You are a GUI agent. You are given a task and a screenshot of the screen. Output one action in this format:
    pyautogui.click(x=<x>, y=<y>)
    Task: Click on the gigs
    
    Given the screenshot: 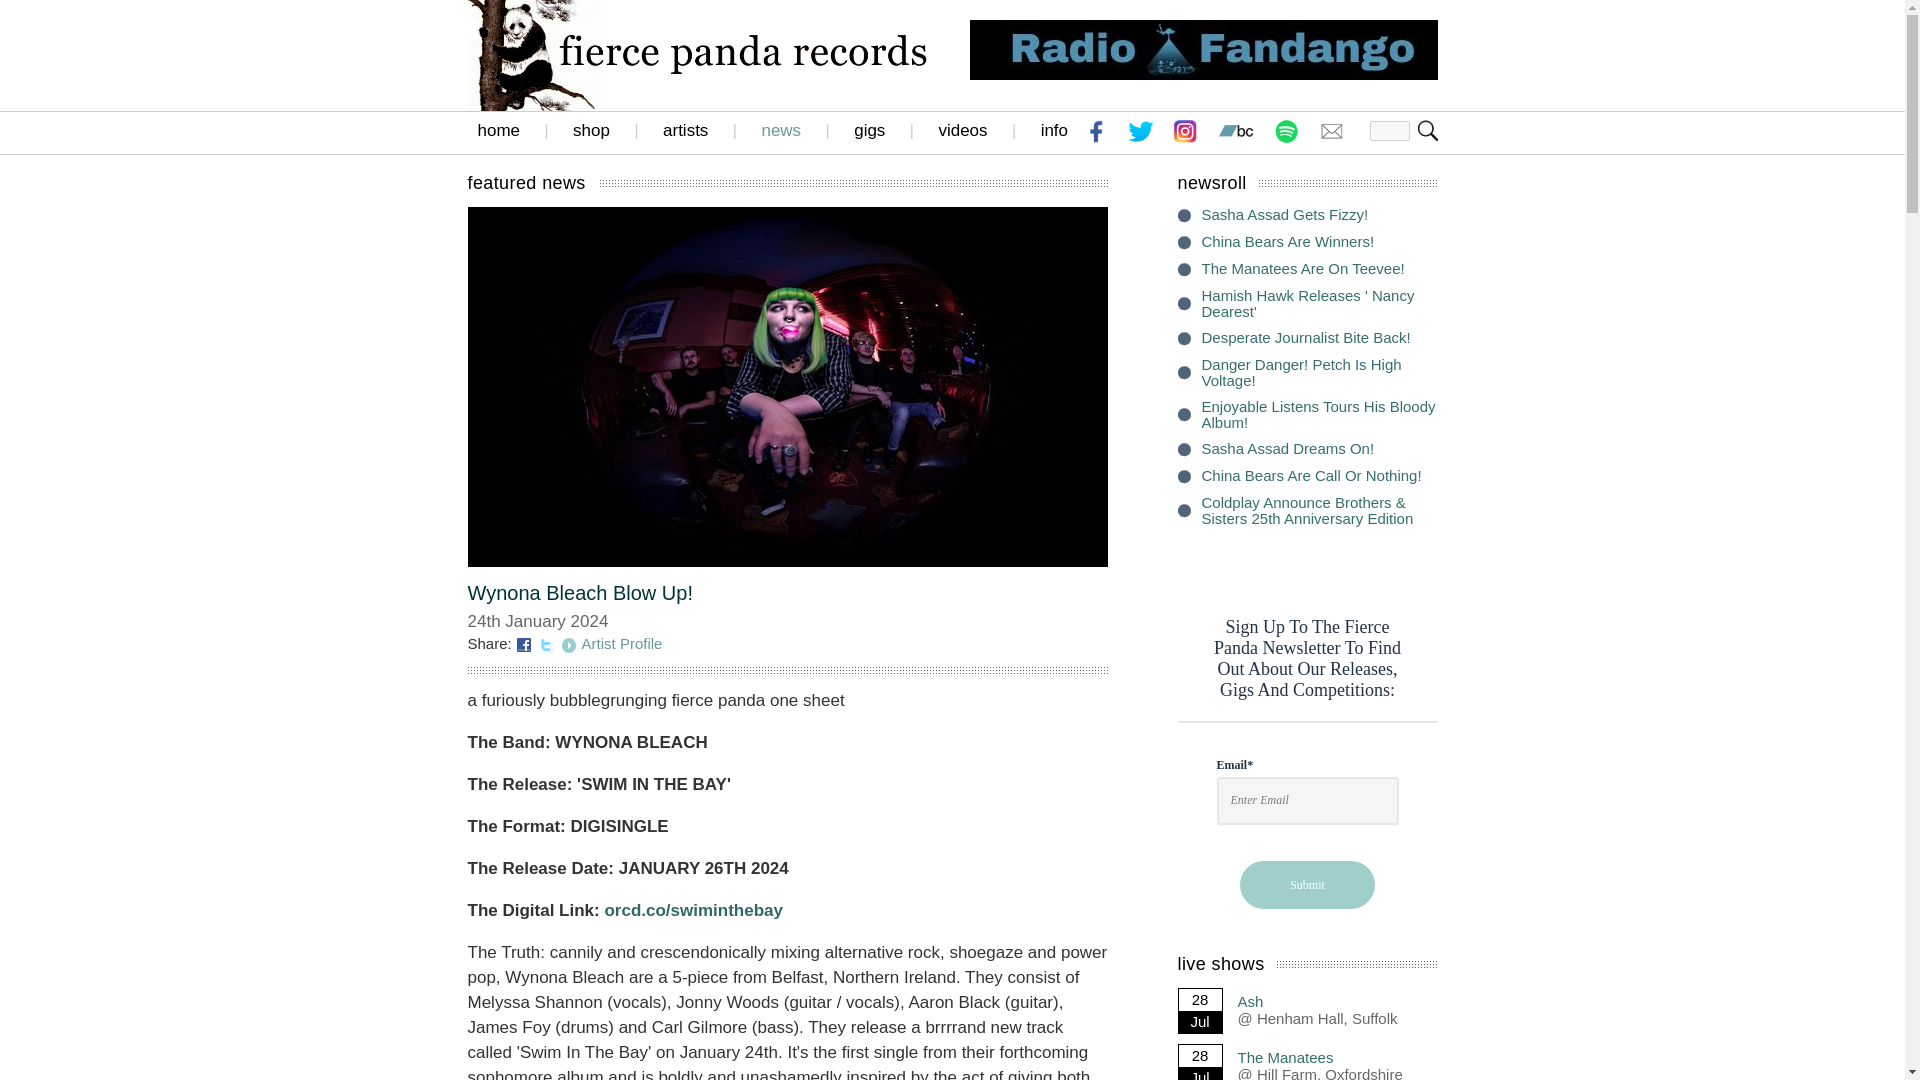 What is the action you would take?
    pyautogui.click(x=870, y=130)
    